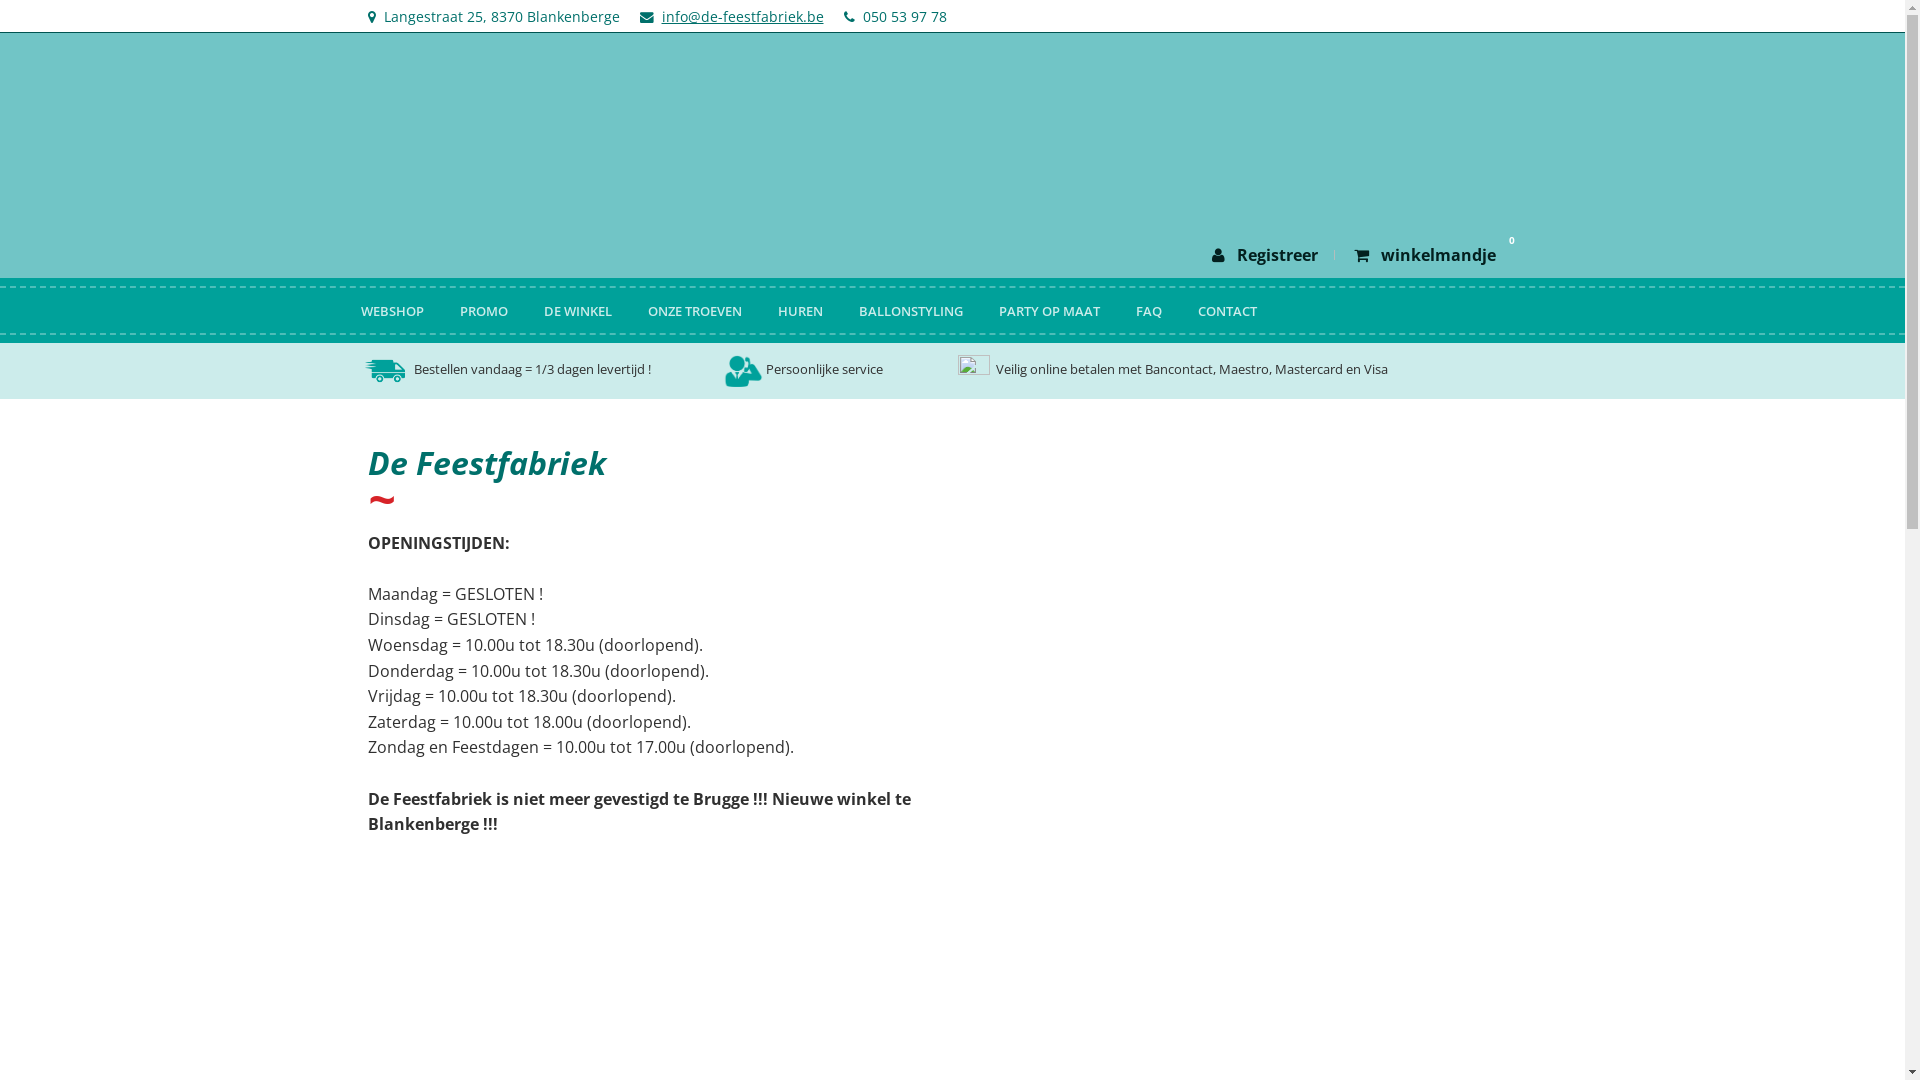 The image size is (1920, 1080). Describe the element at coordinates (392, 312) in the screenshot. I see `WEBSHOP` at that location.